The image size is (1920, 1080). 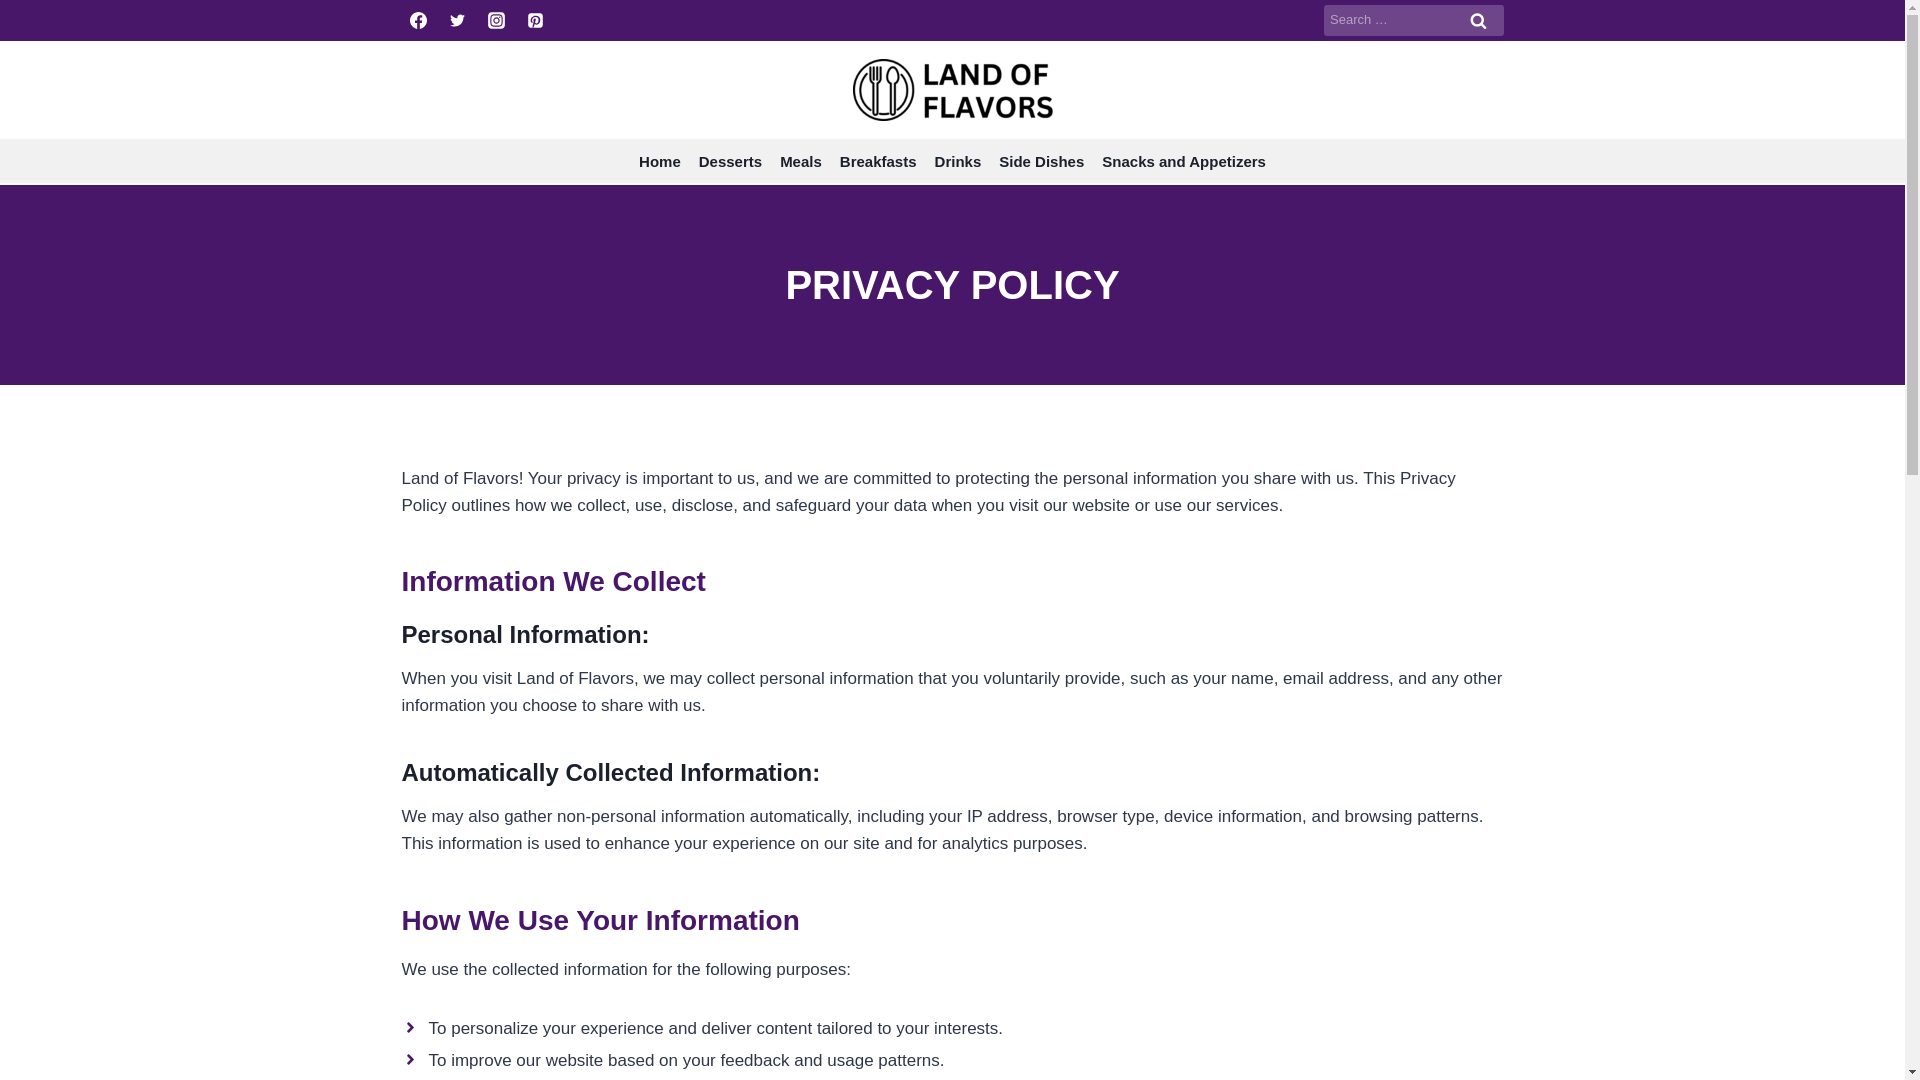 I want to click on Drinks, so click(x=958, y=161).